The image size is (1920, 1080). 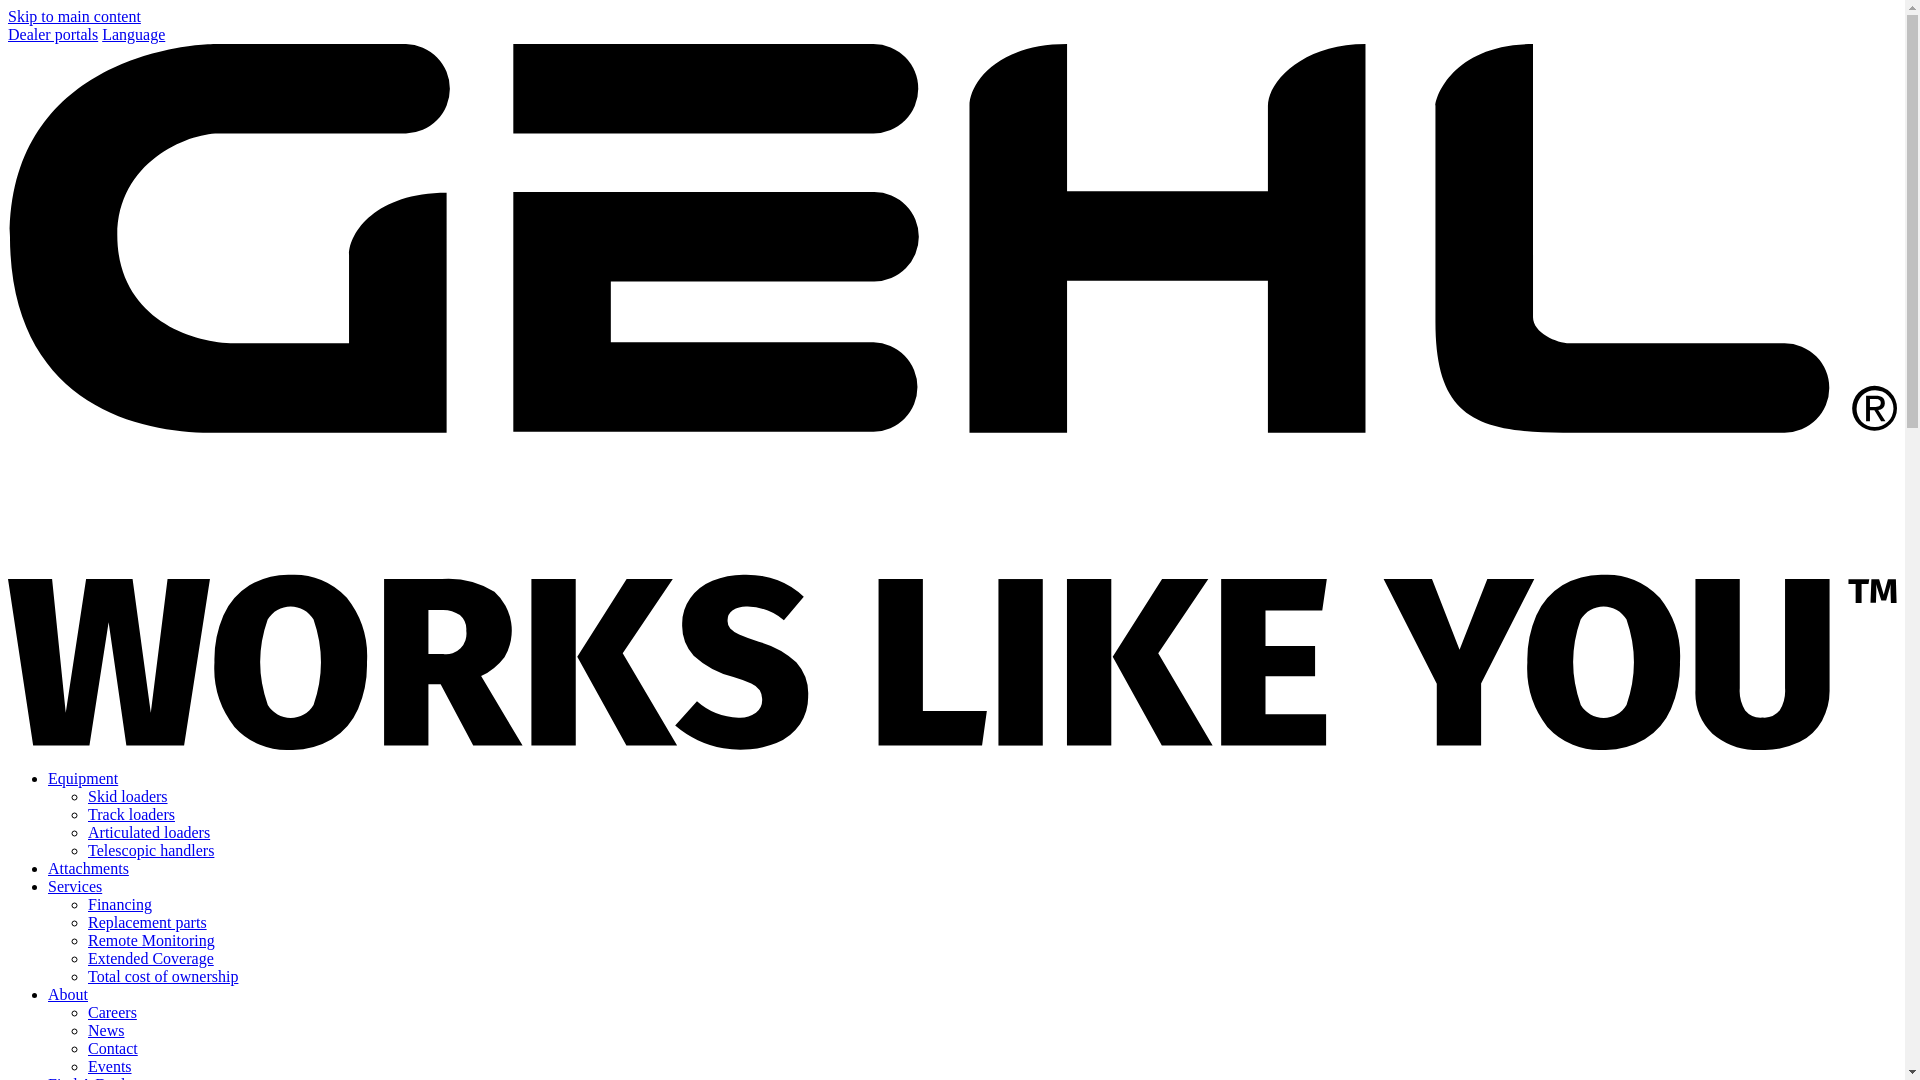 I want to click on Language, so click(x=133, y=34).